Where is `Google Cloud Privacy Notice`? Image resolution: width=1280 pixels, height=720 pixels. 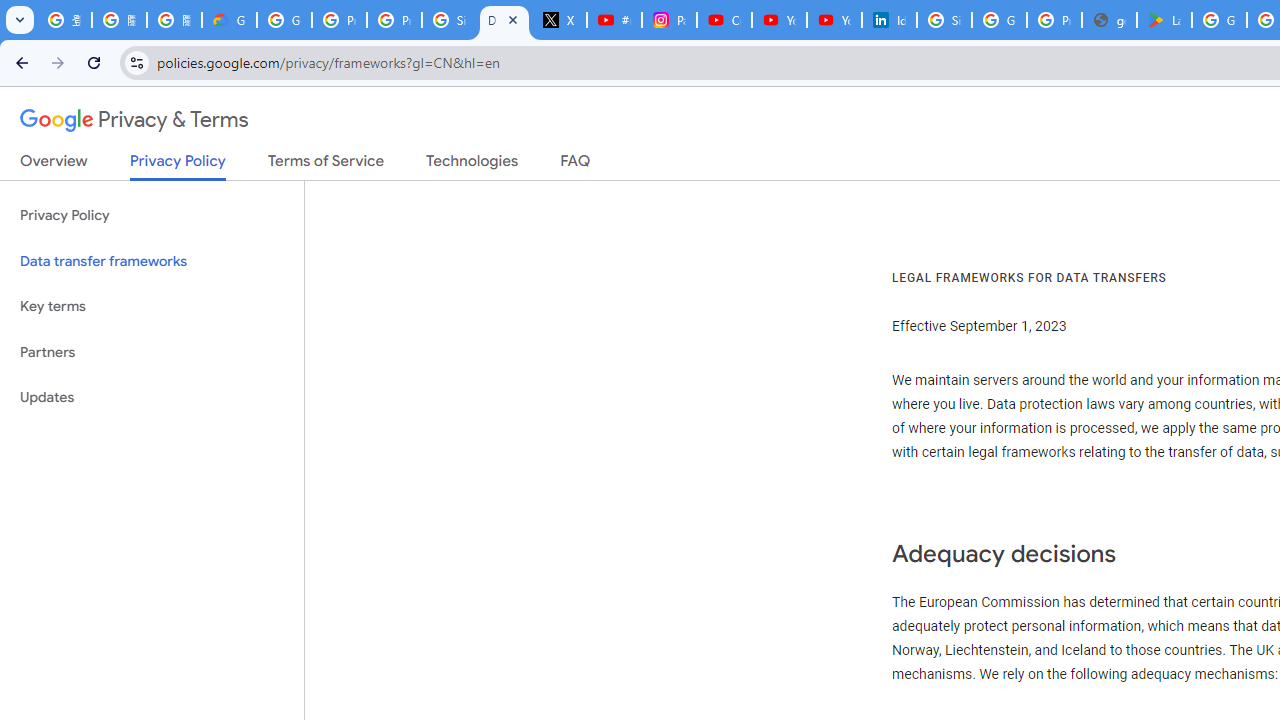
Google Cloud Privacy Notice is located at coordinates (230, 20).